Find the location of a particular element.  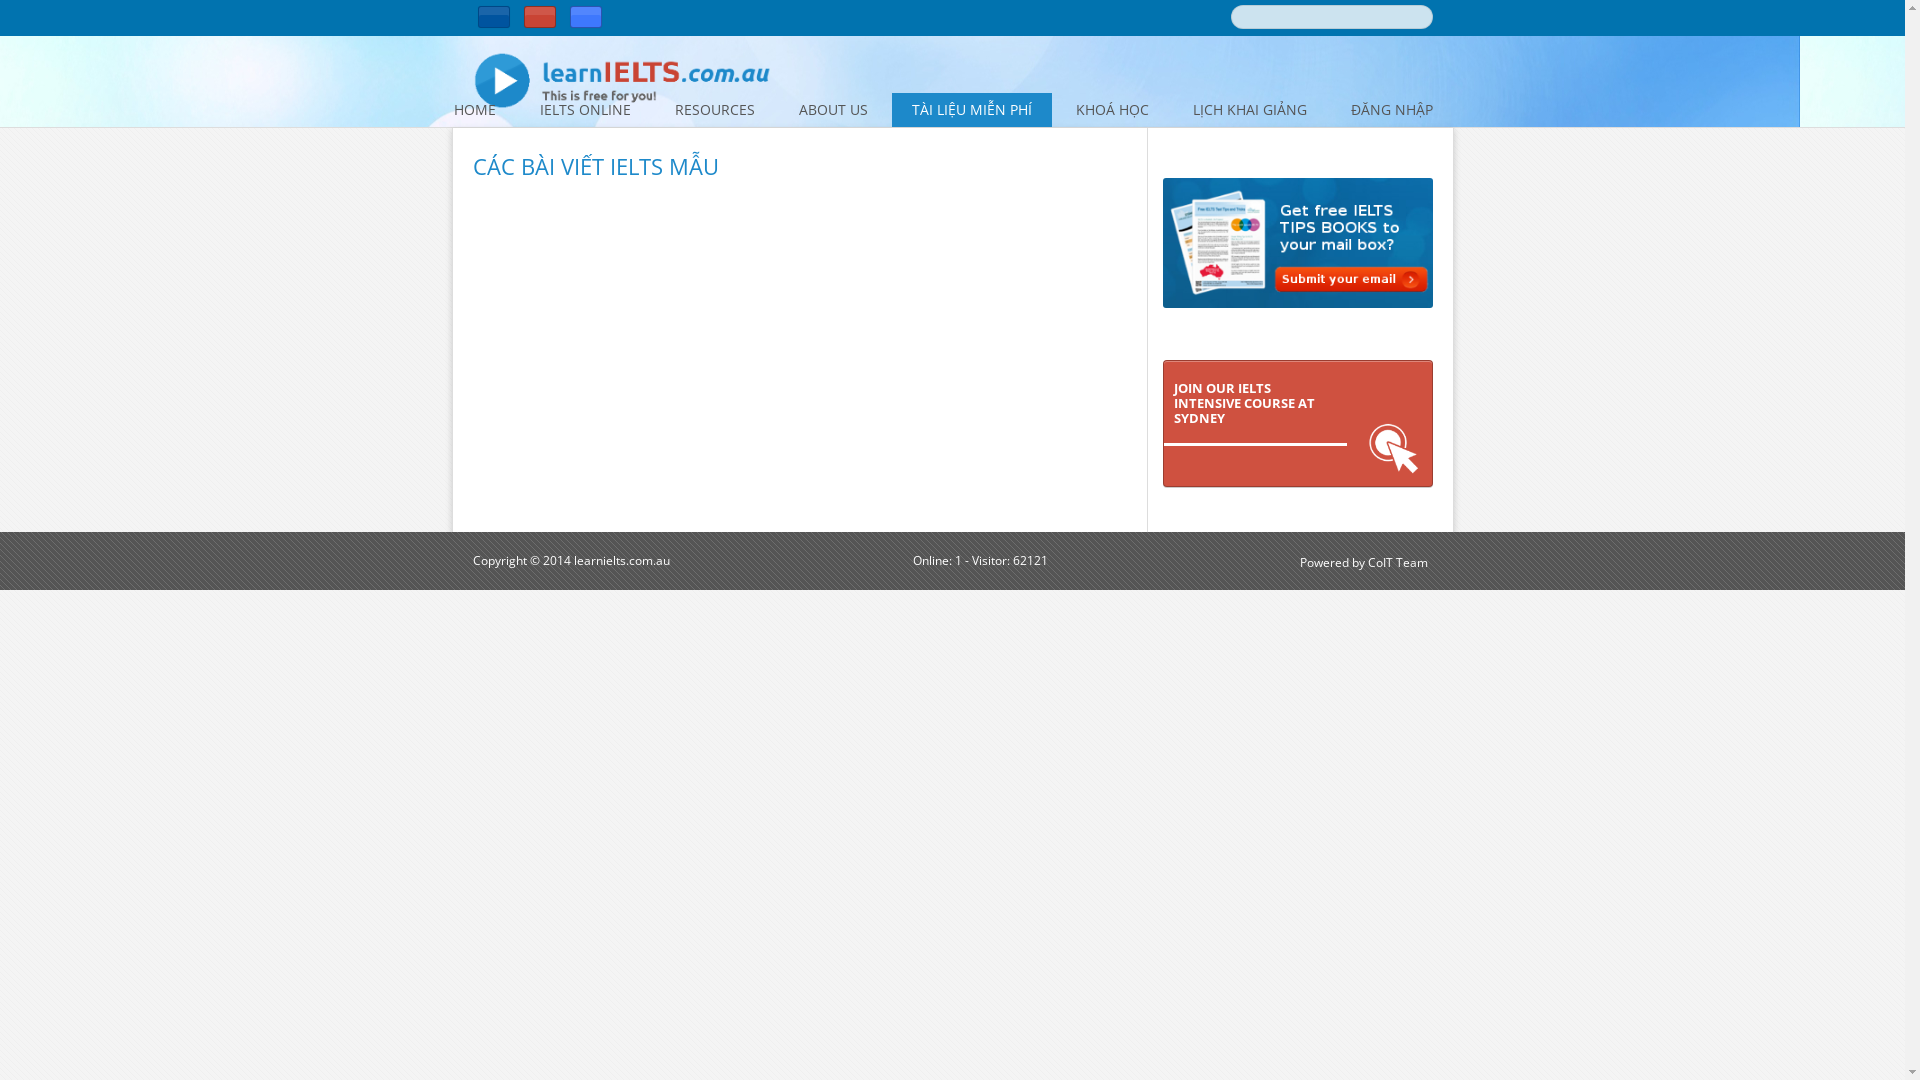

HOME is located at coordinates (475, 110).